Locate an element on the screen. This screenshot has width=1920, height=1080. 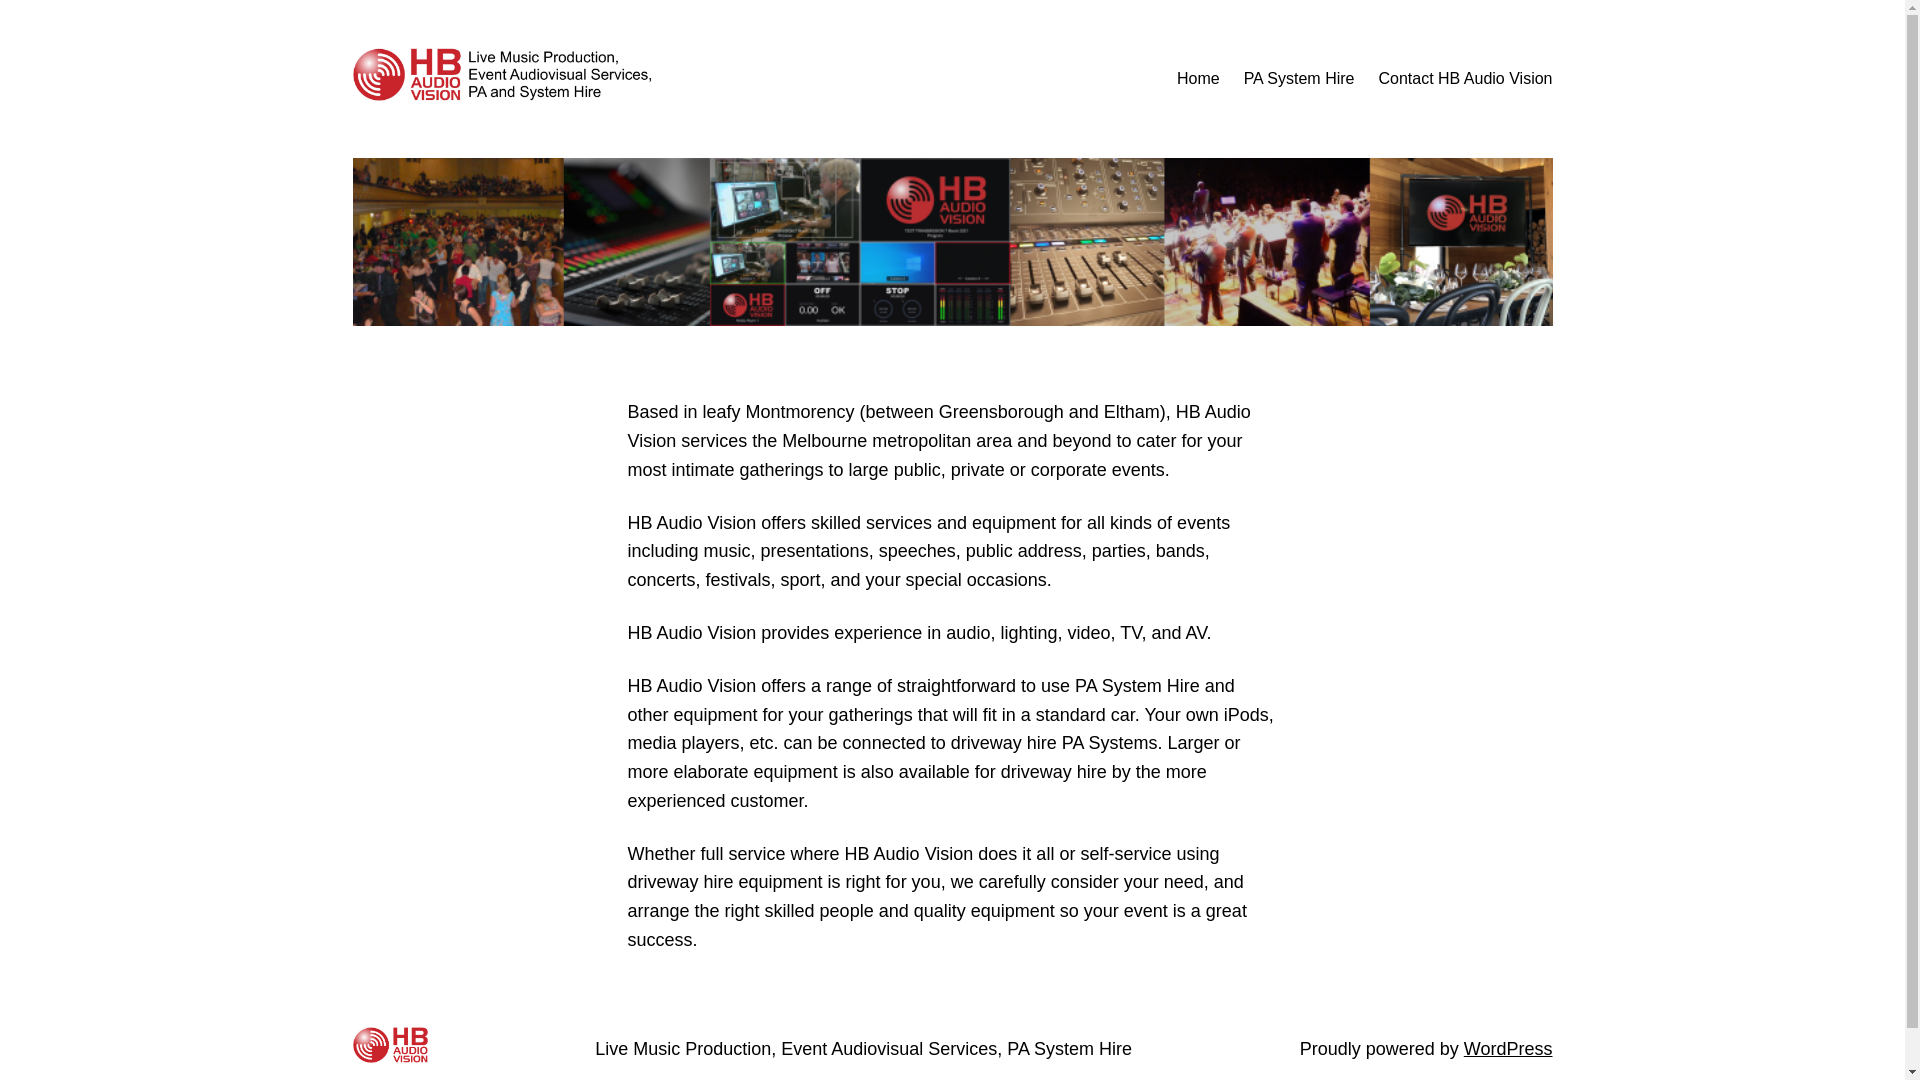
Home is located at coordinates (1198, 79).